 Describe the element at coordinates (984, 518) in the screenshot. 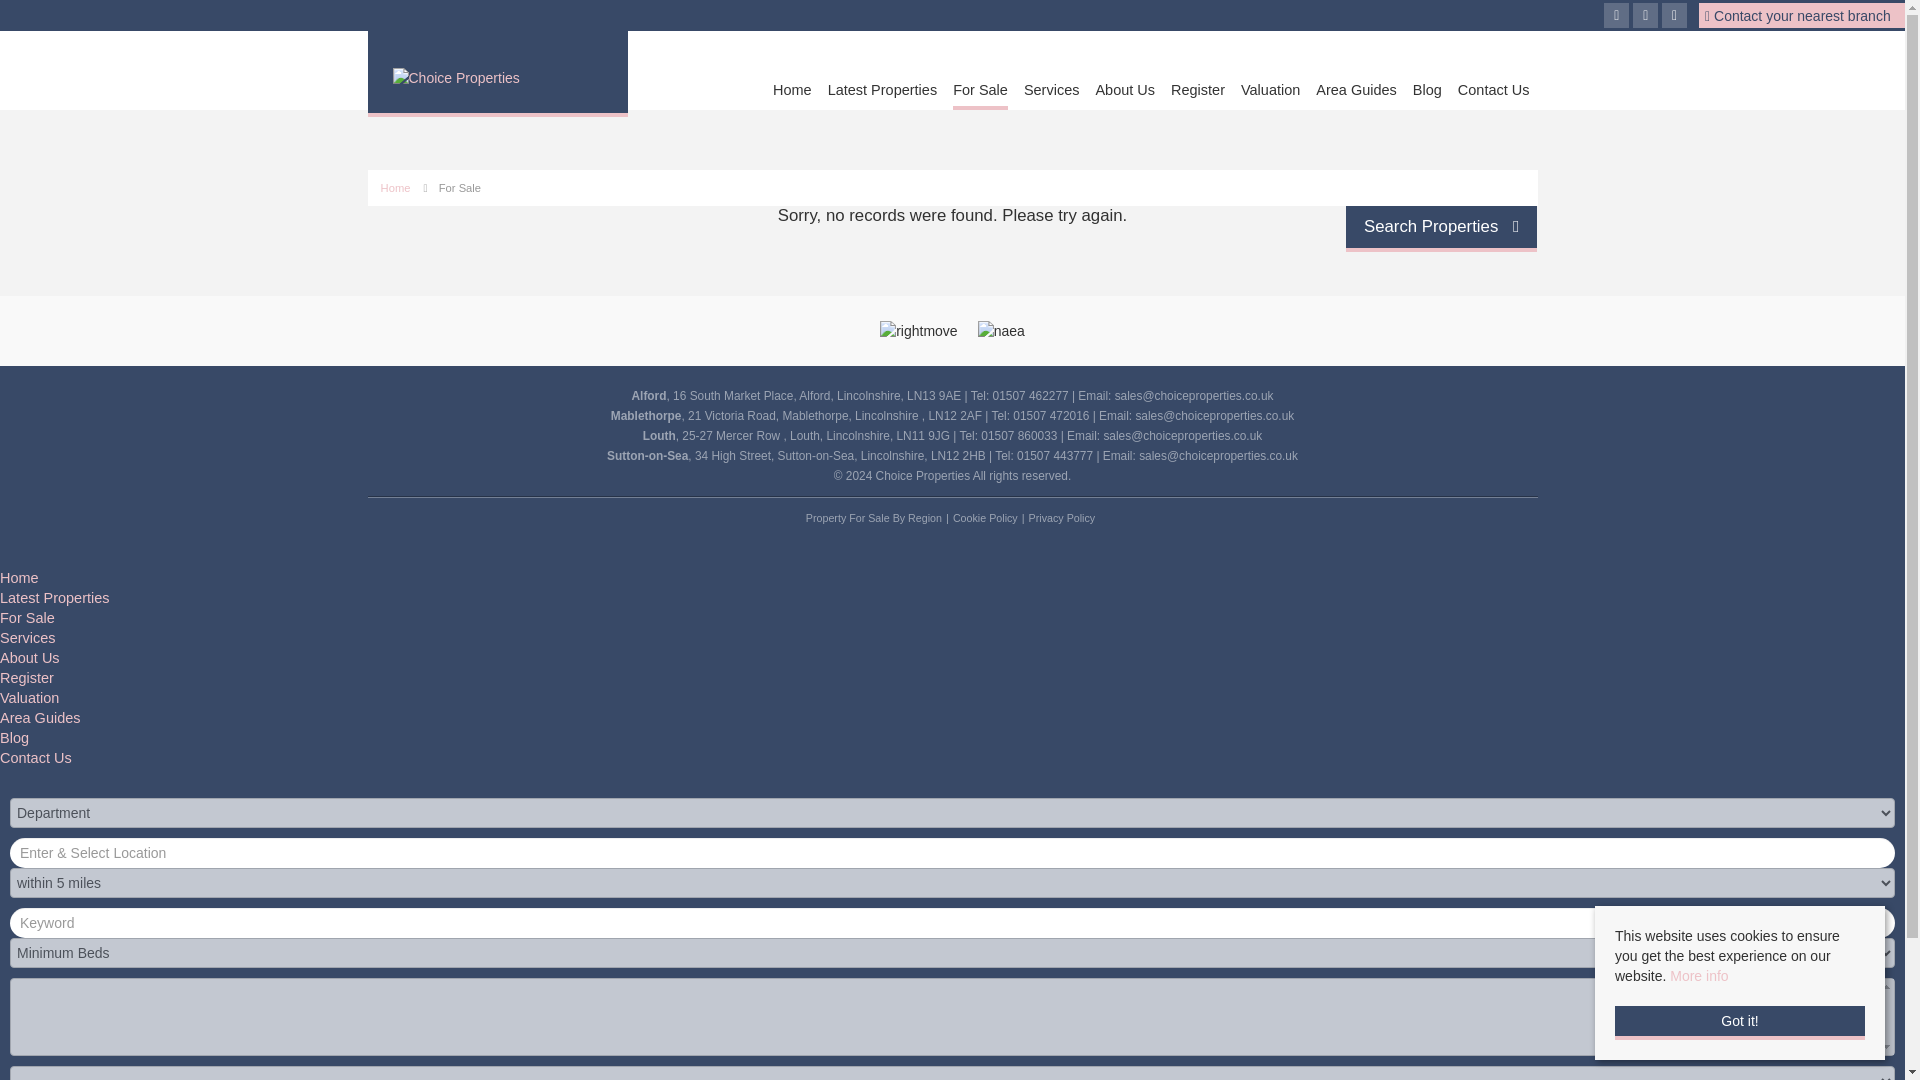

I see `Cookie Policy` at that location.